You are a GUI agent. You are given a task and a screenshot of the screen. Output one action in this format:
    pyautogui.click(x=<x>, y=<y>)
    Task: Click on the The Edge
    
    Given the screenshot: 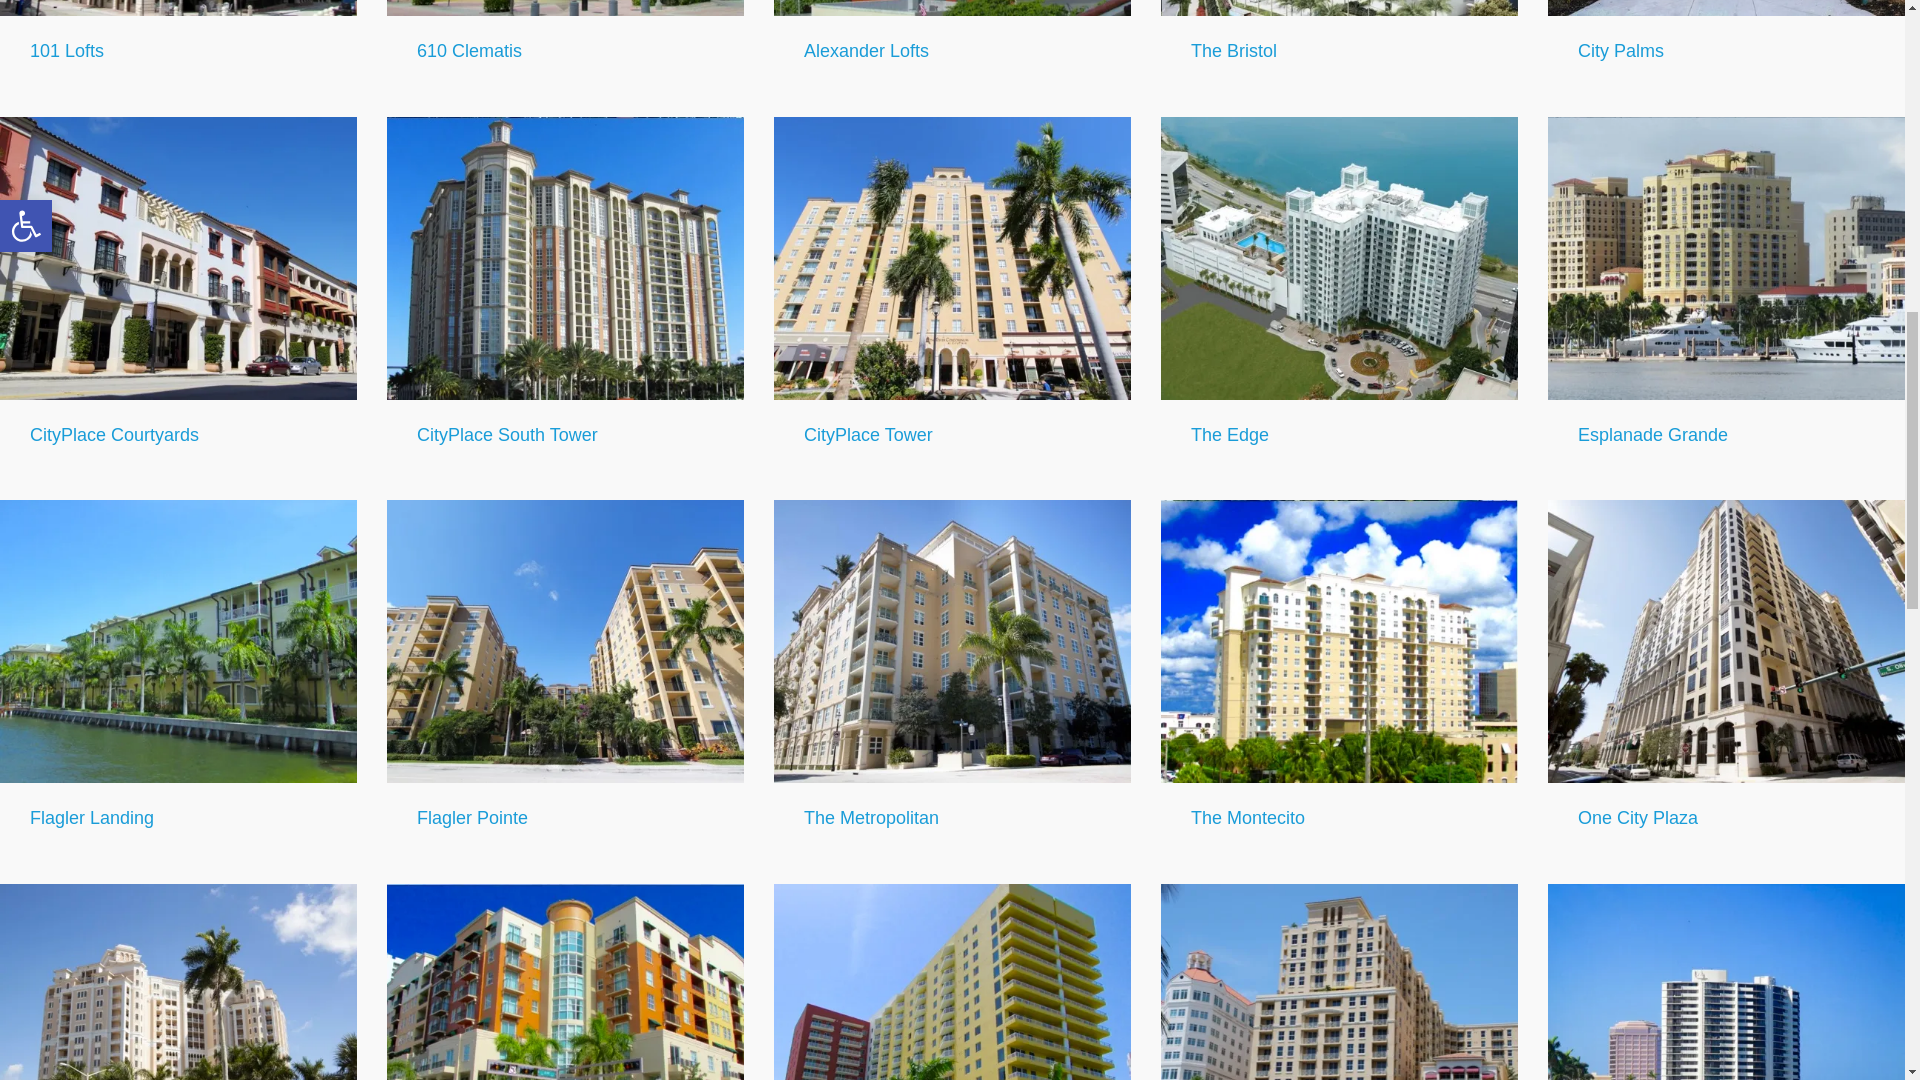 What is the action you would take?
    pyautogui.click(x=1230, y=434)
    